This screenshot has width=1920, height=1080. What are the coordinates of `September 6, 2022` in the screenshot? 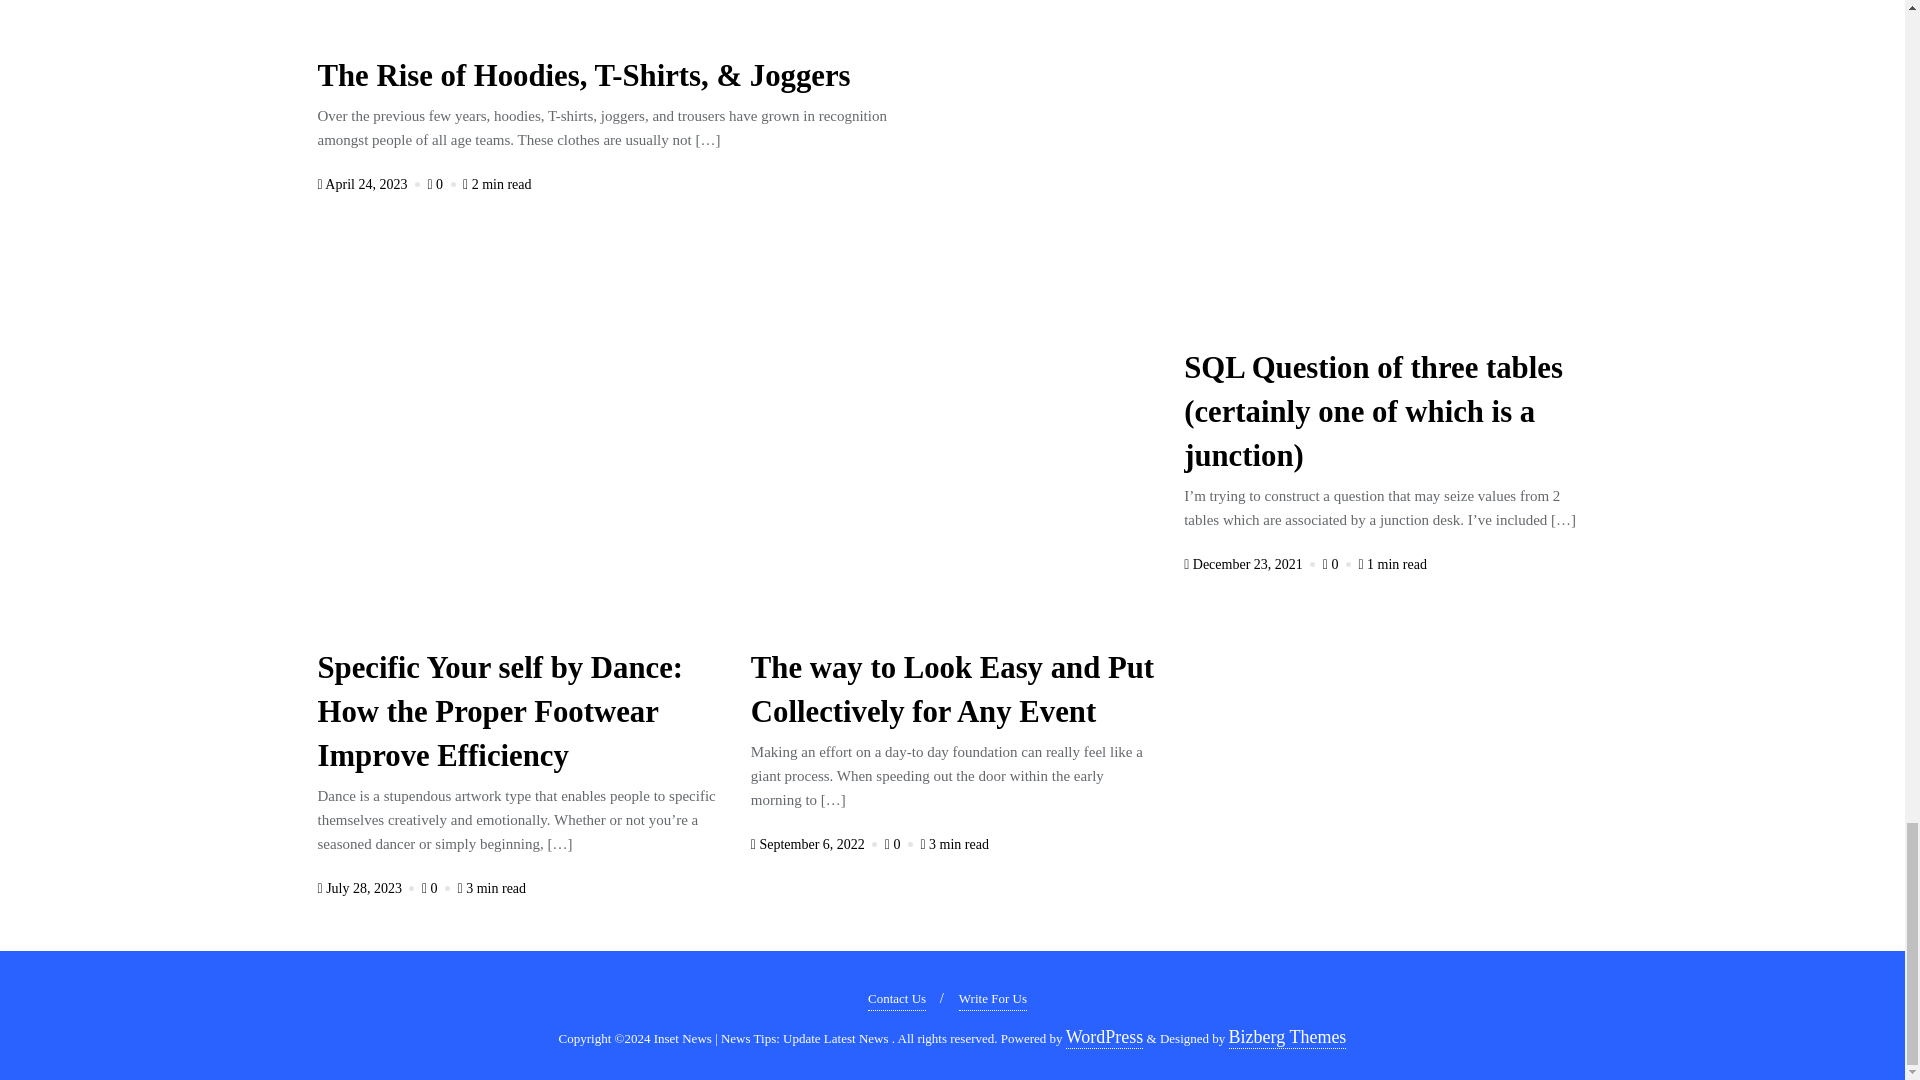 It's located at (816, 844).